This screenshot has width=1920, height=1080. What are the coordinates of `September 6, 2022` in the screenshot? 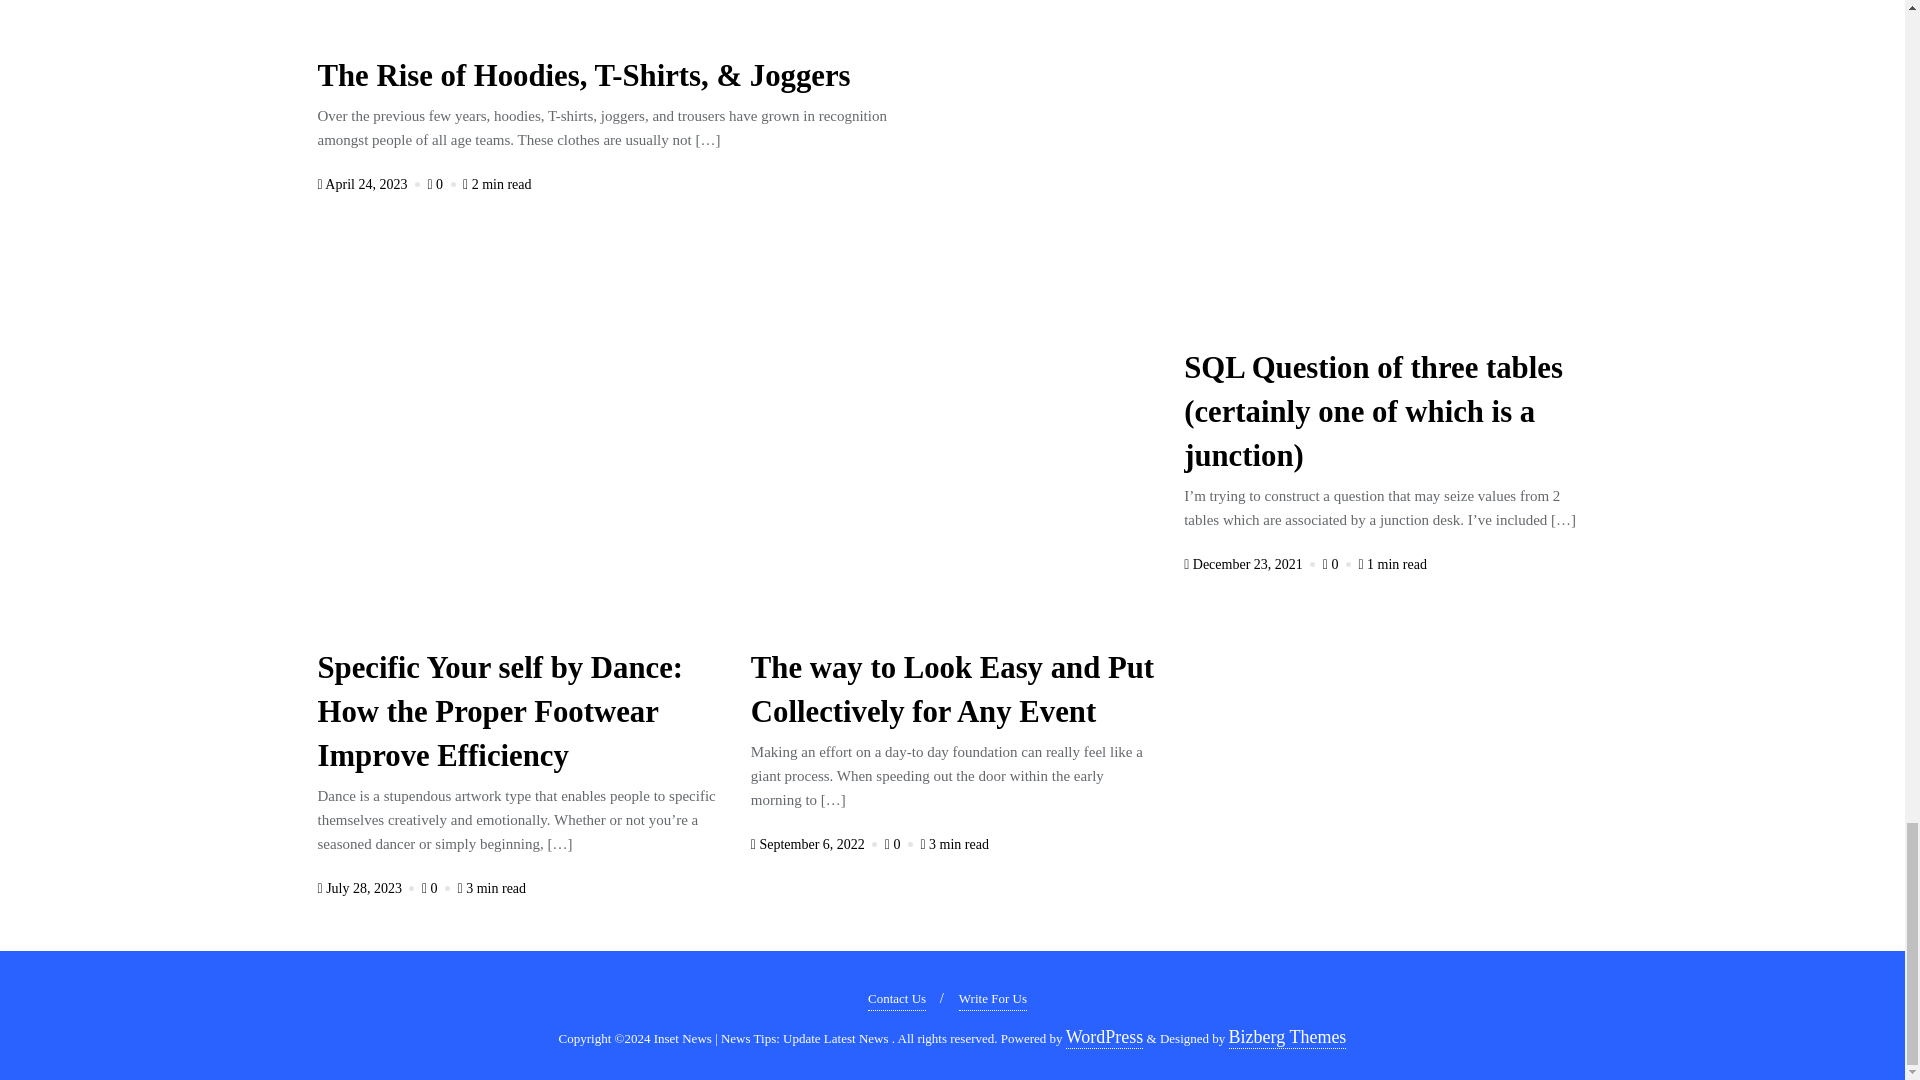 It's located at (816, 844).